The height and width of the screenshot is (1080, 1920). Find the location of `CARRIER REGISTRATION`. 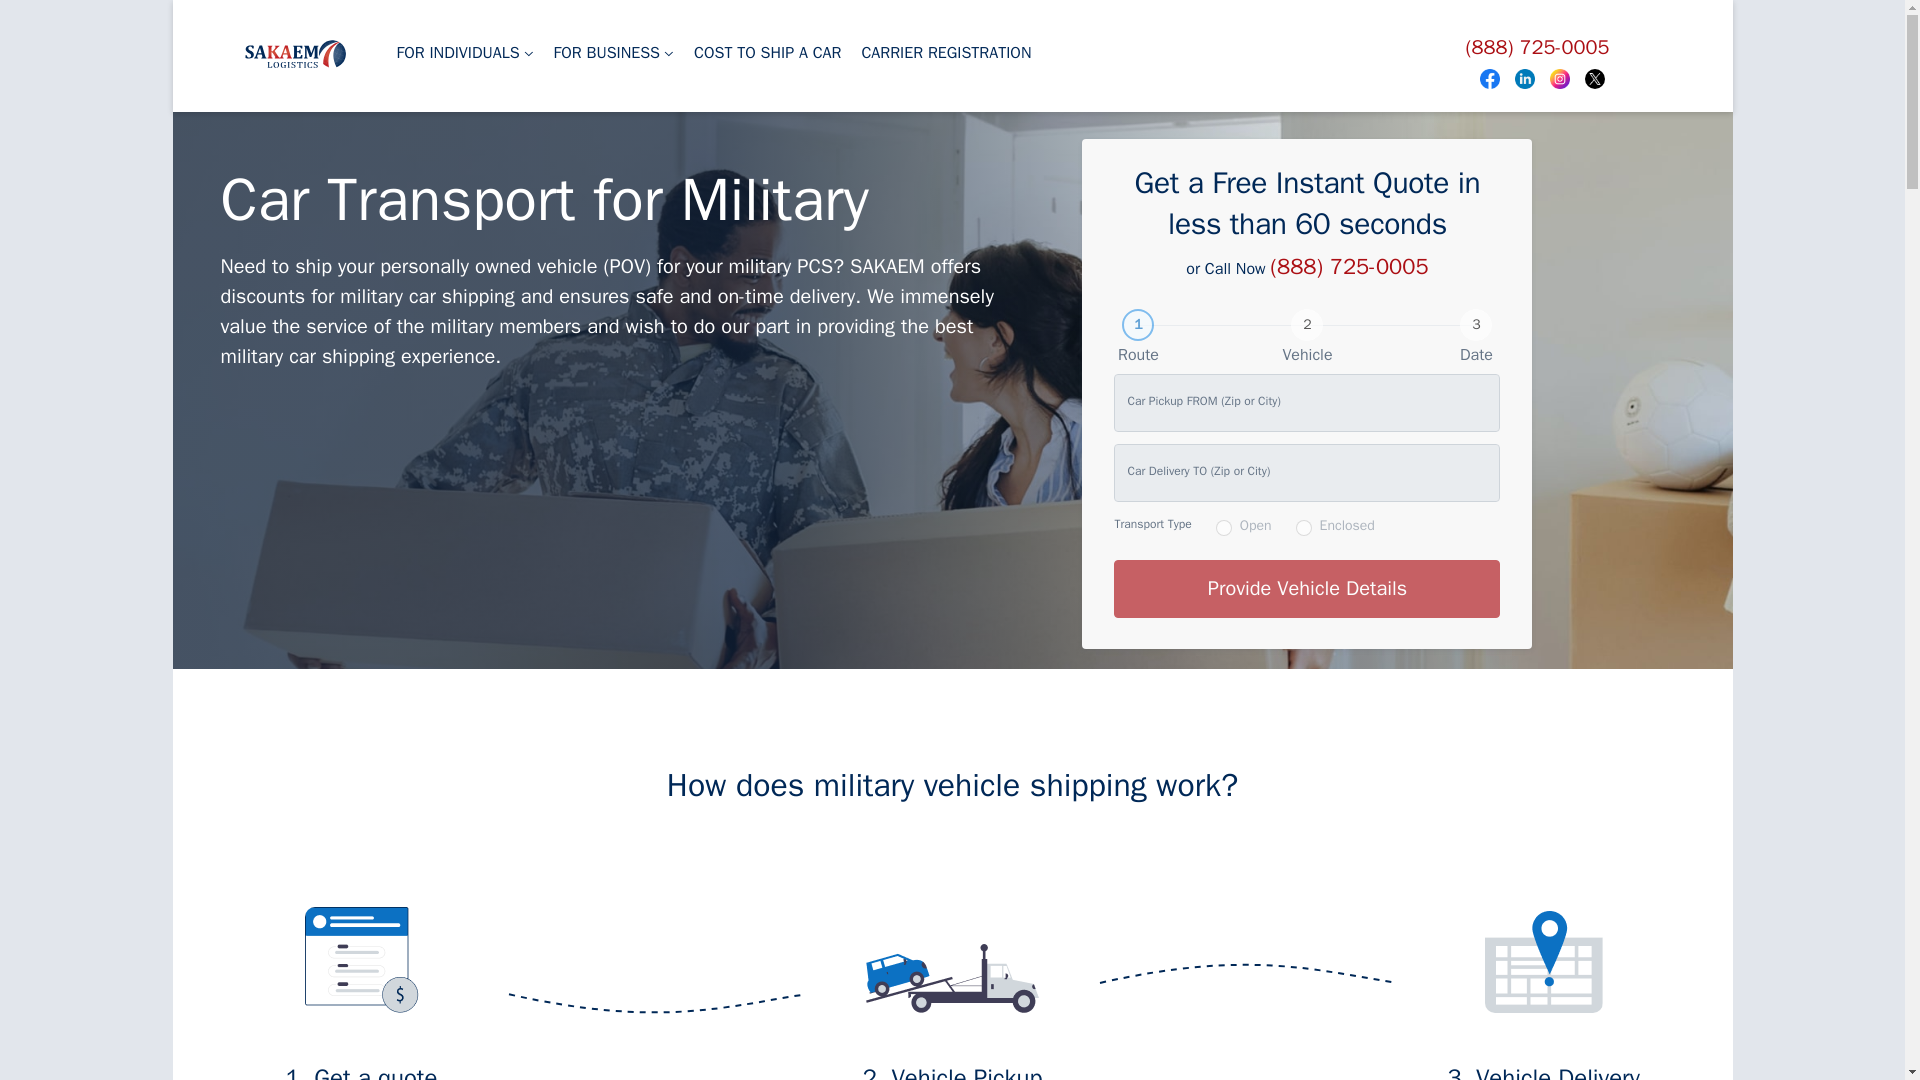

CARRIER REGISTRATION is located at coordinates (945, 54).